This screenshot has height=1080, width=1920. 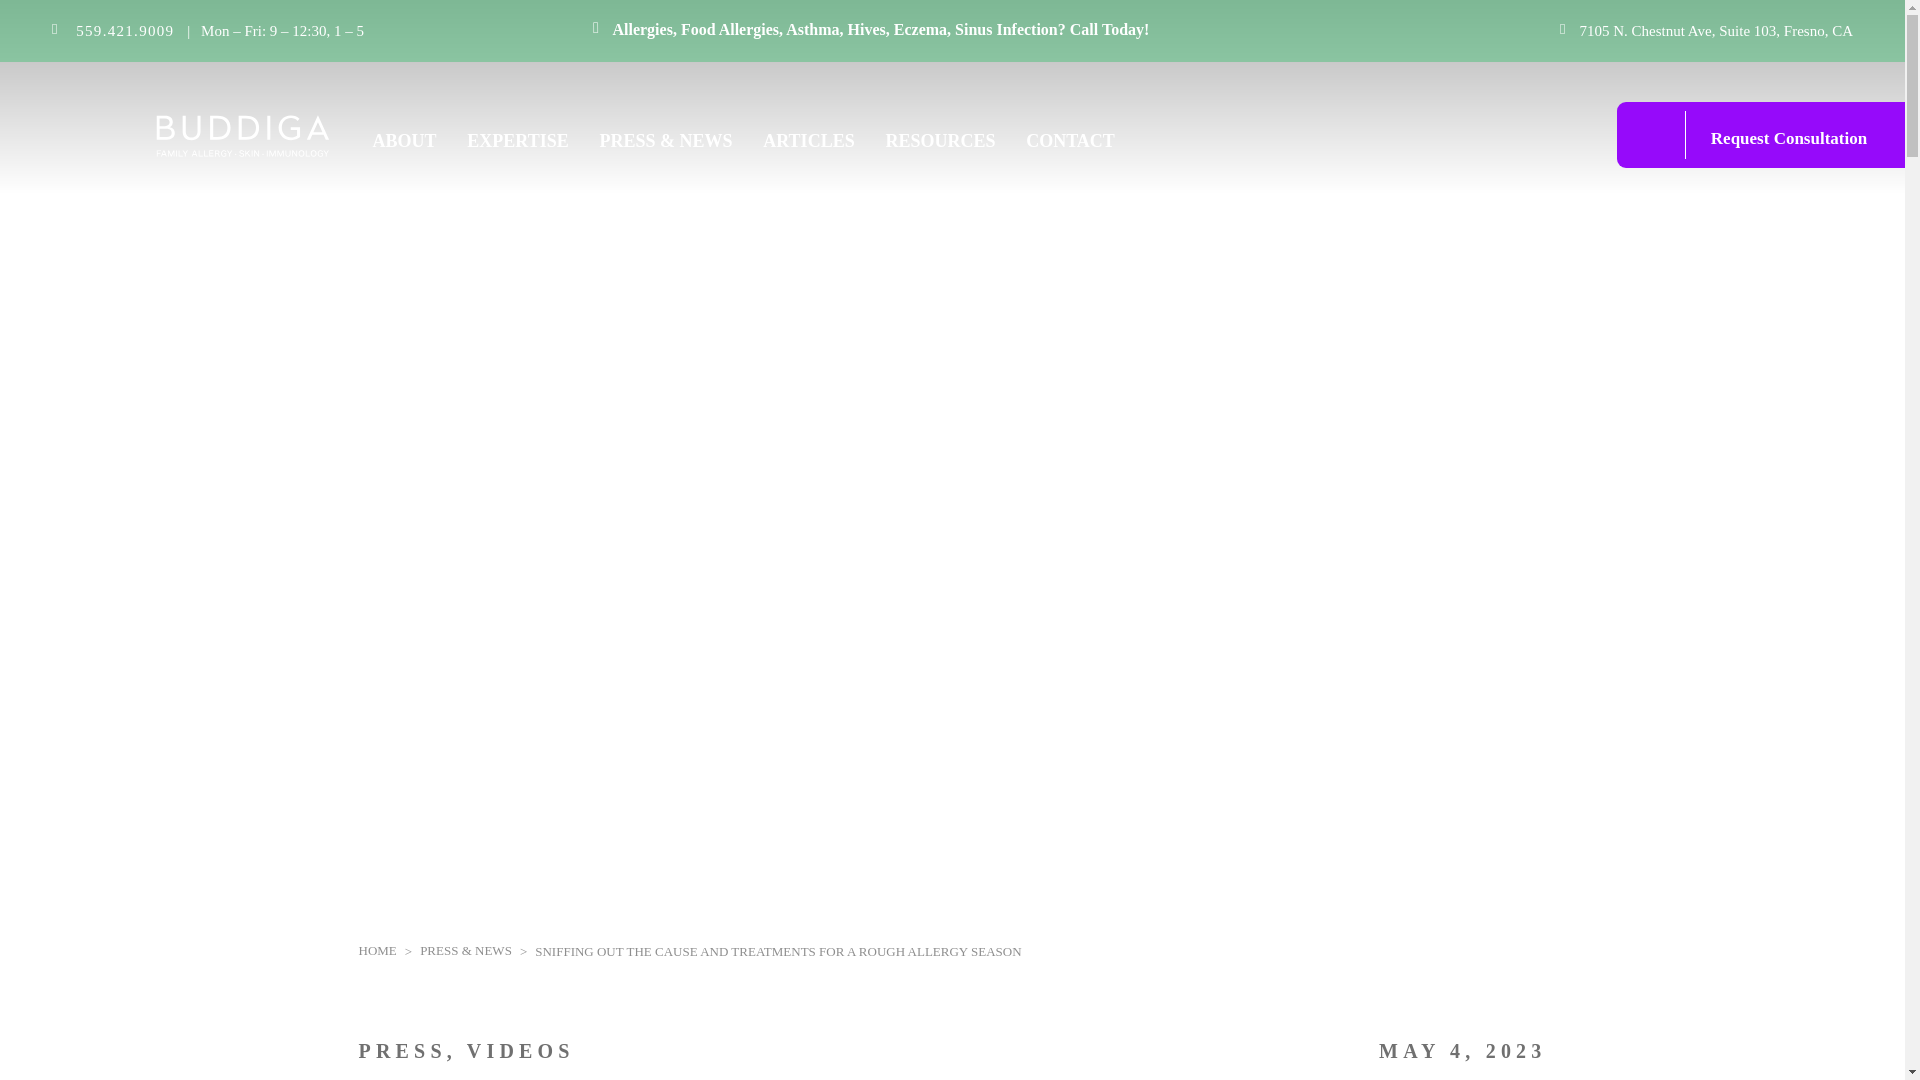 I want to click on Call Today!, so click(x=1110, y=28).